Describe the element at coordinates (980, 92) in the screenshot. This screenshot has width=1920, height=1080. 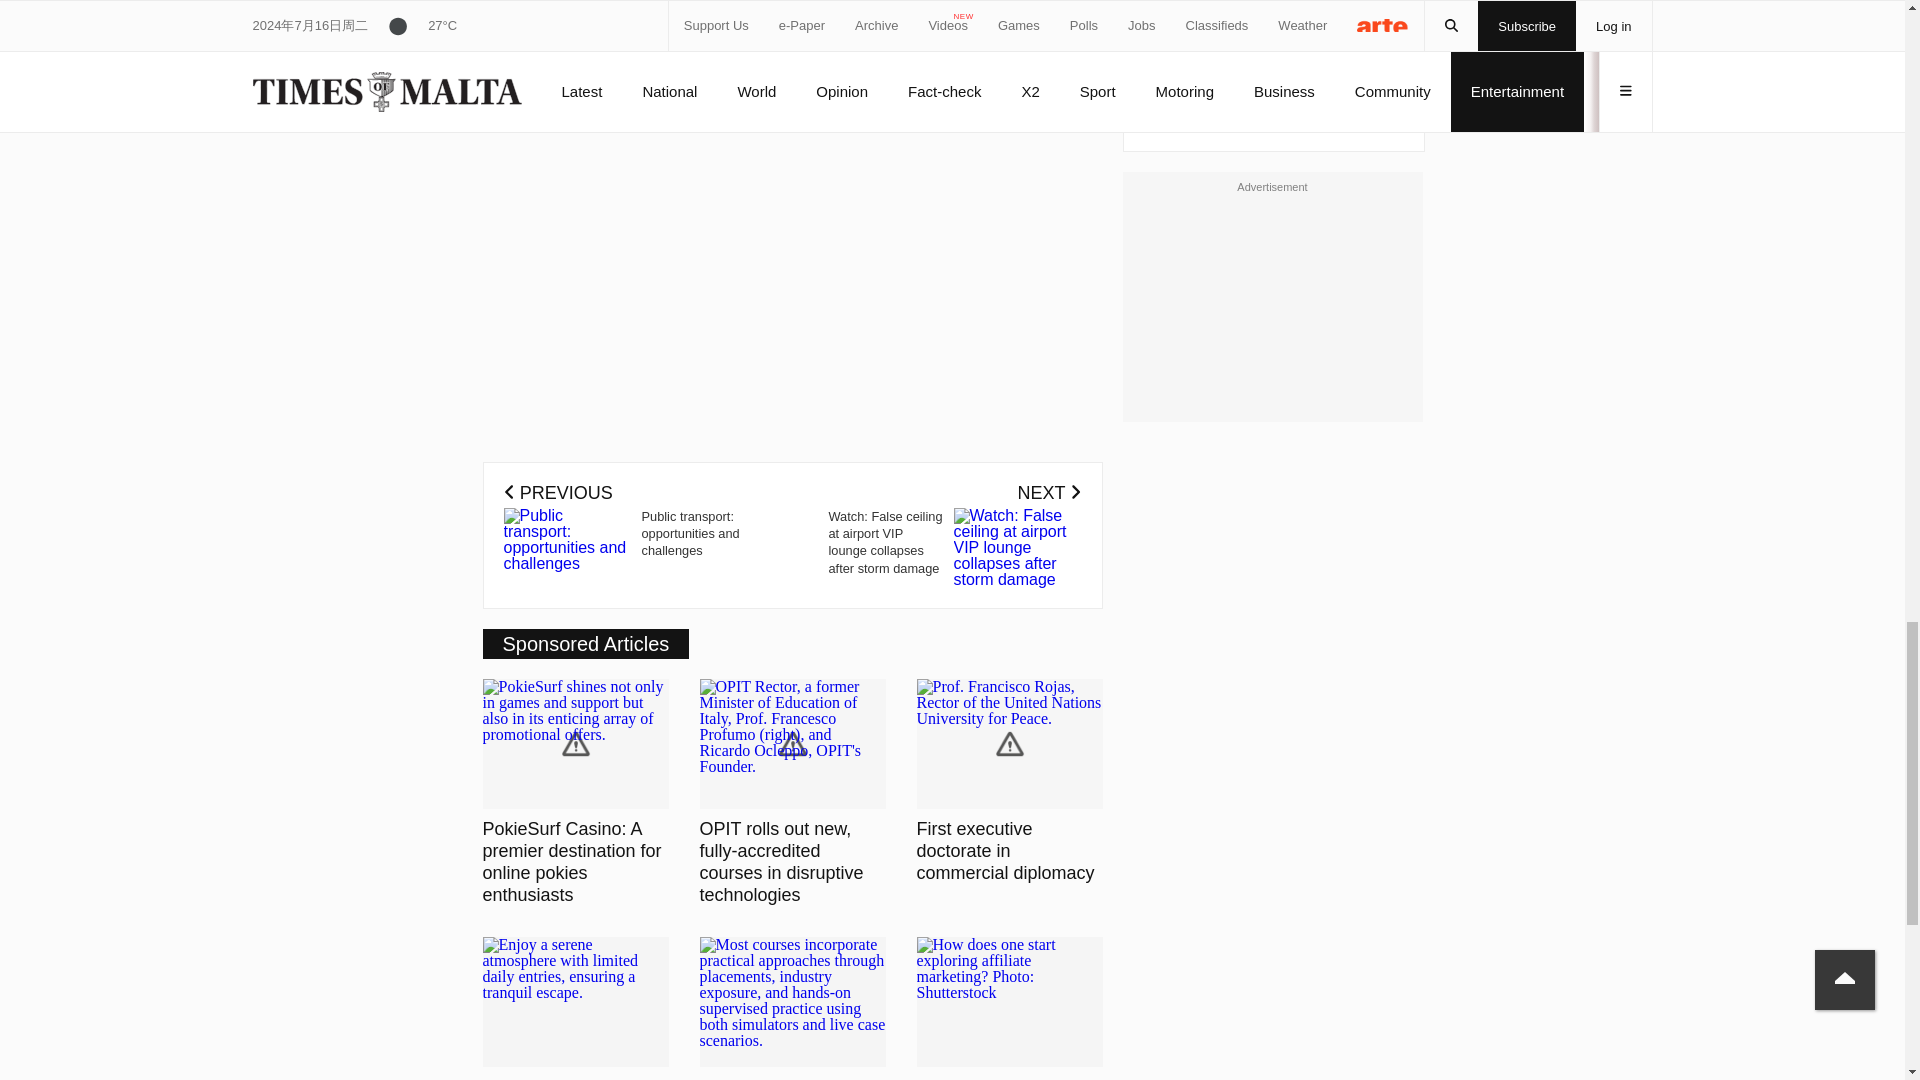
I see `Support Us` at that location.